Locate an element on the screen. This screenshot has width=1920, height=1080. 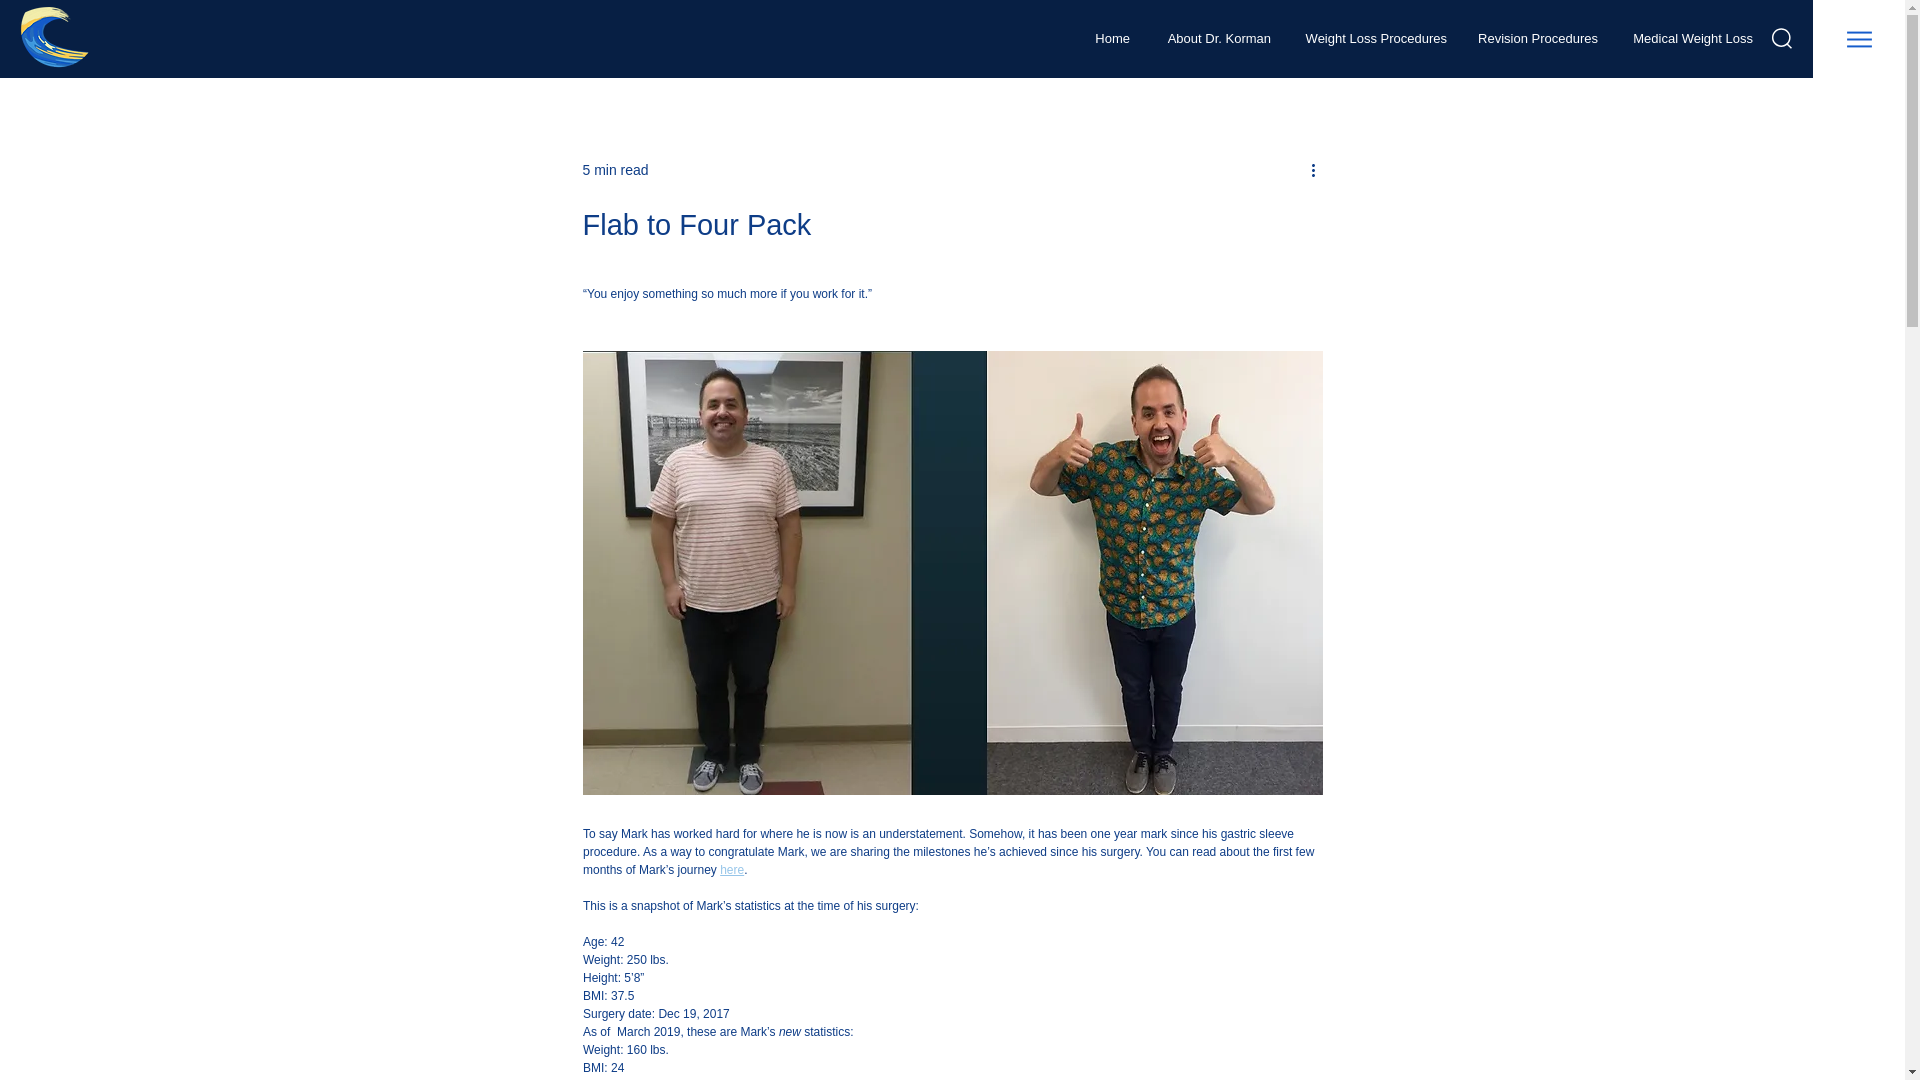
Home is located at coordinates (1110, 38).